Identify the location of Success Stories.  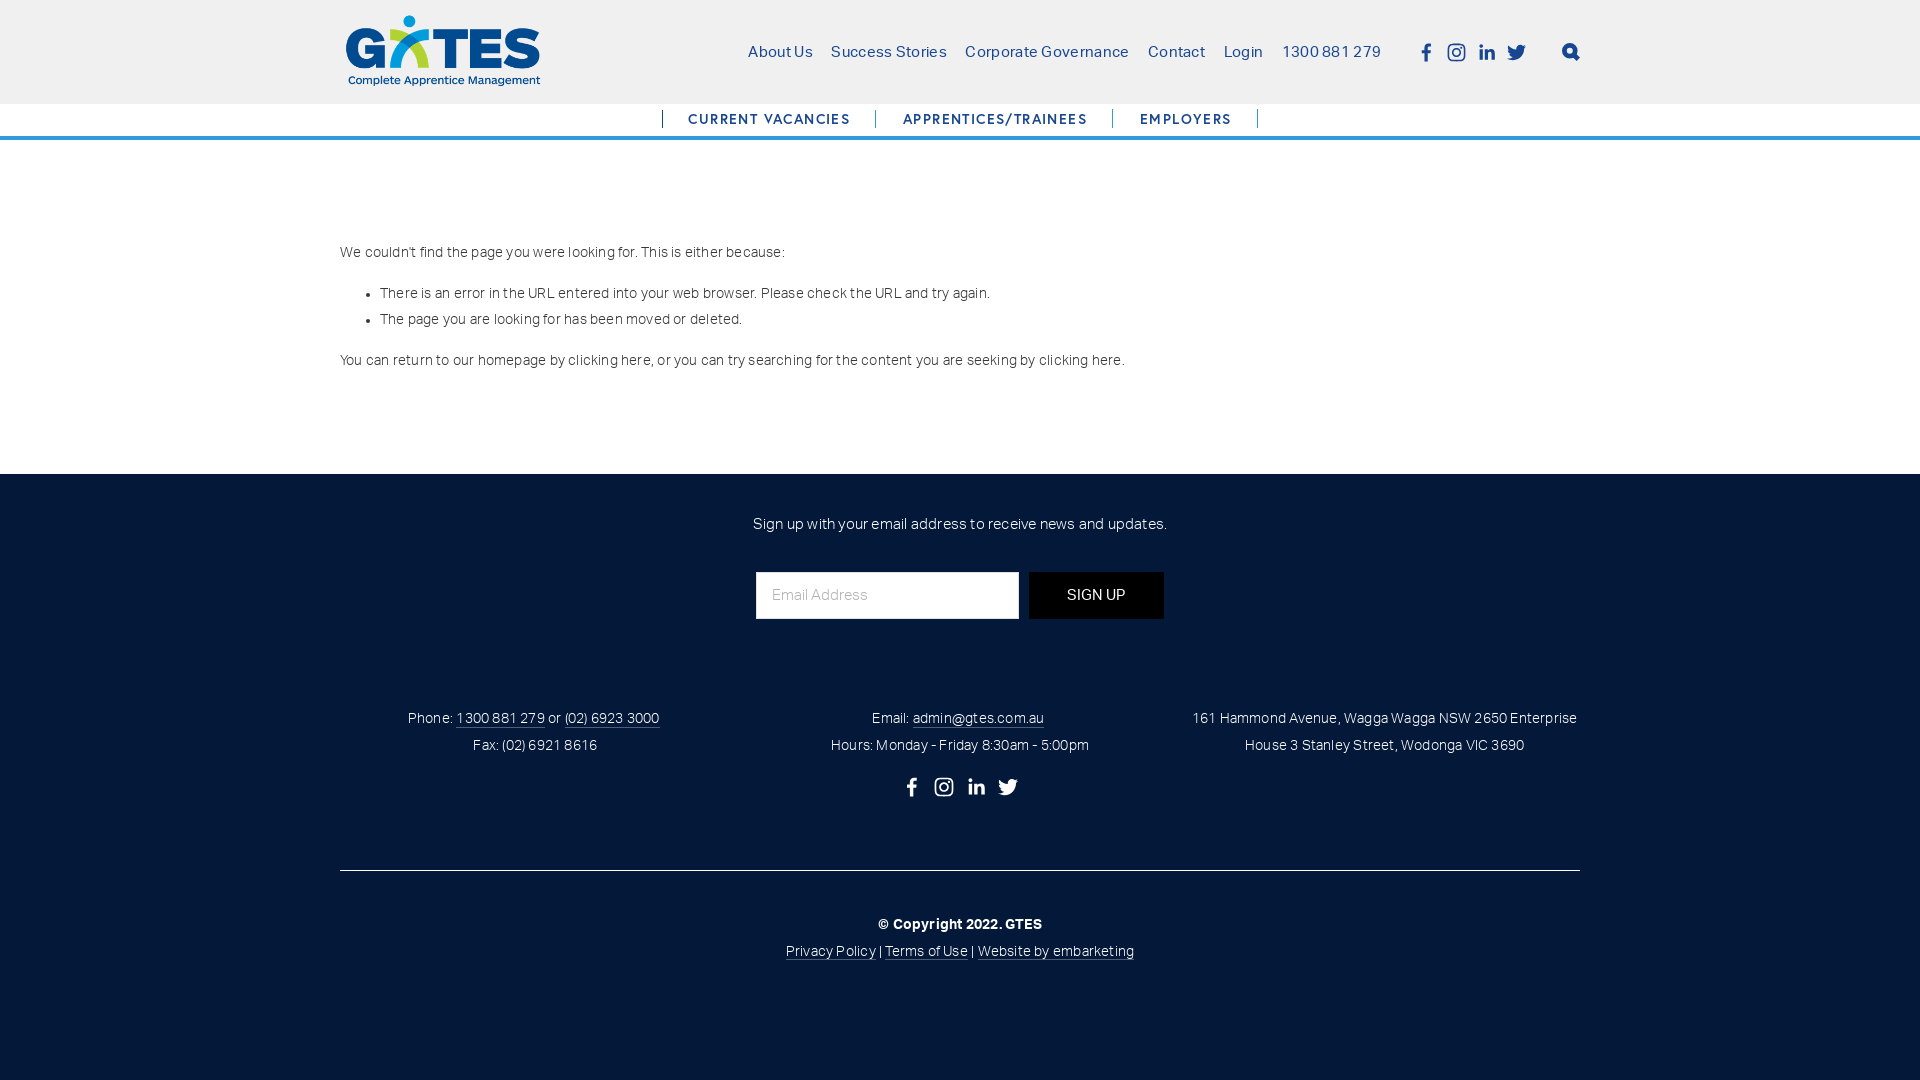
(889, 52).